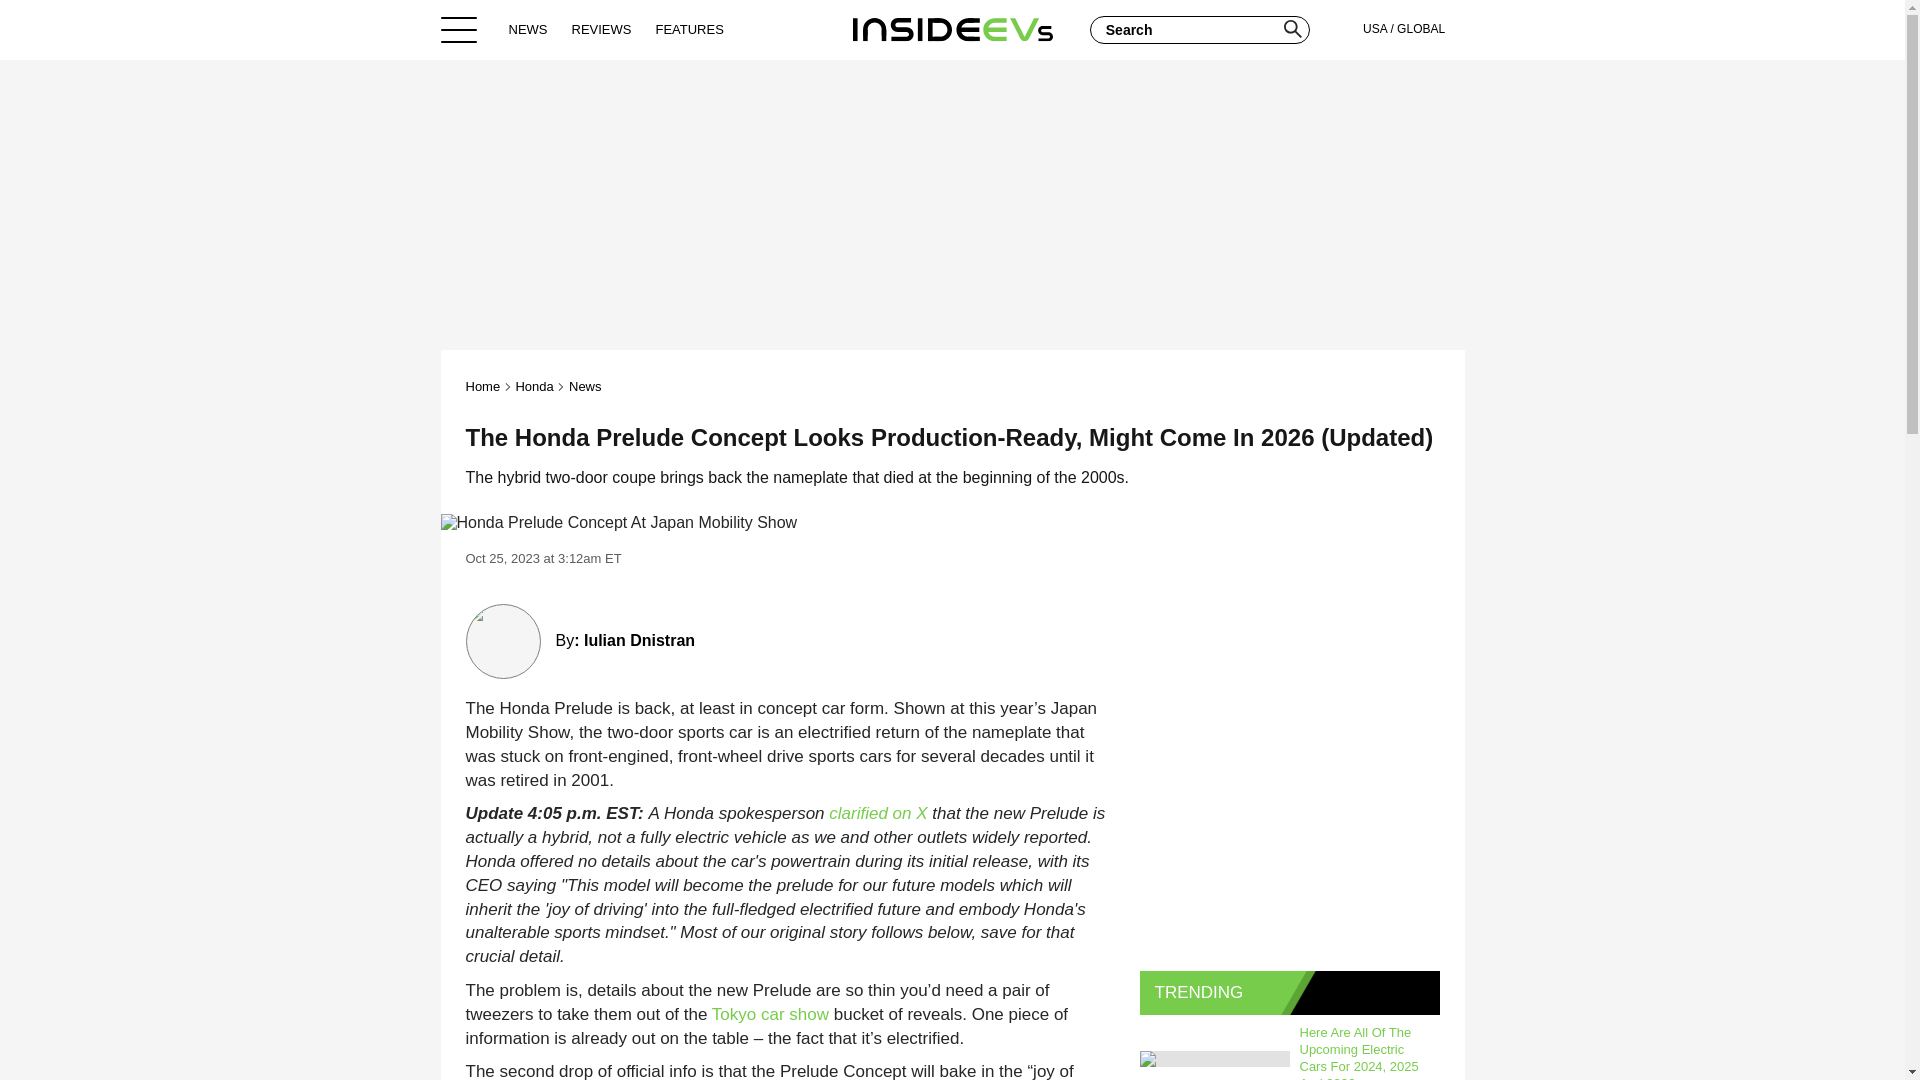 The height and width of the screenshot is (1080, 1920). I want to click on Home, so click(484, 386).